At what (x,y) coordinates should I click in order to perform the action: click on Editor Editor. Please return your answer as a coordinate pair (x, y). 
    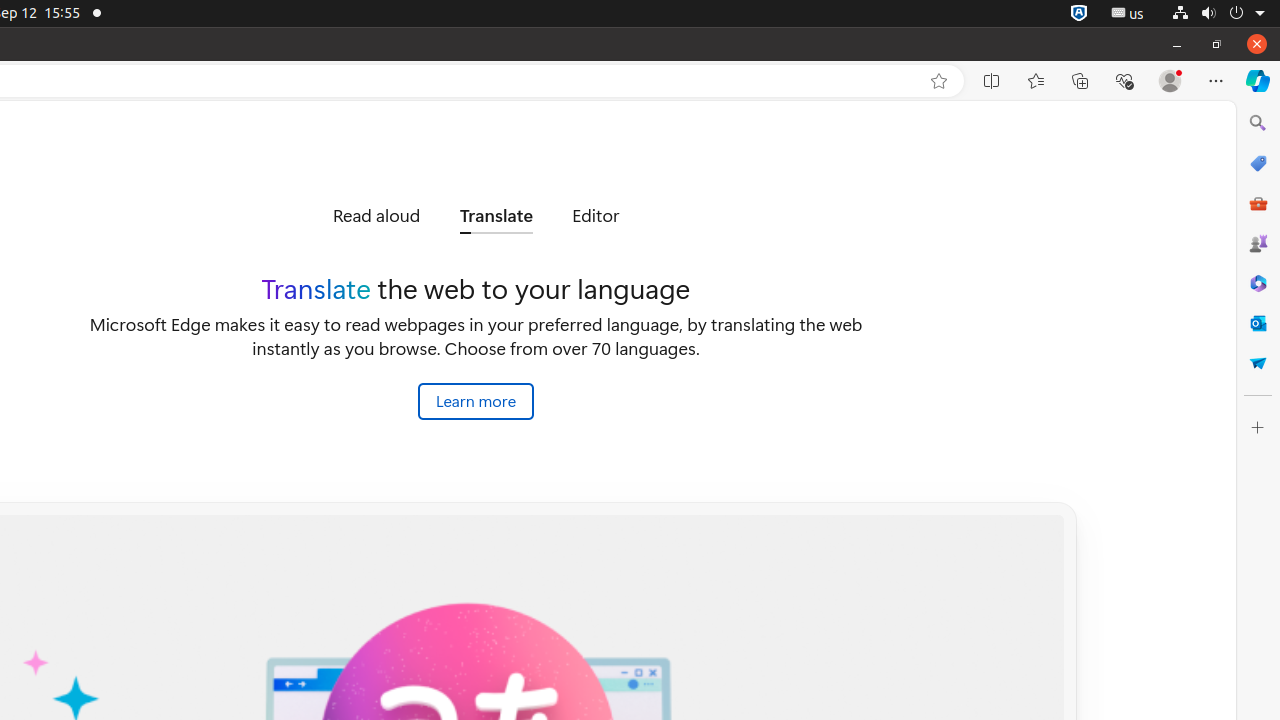
    Looking at the image, I should click on (596, 216).